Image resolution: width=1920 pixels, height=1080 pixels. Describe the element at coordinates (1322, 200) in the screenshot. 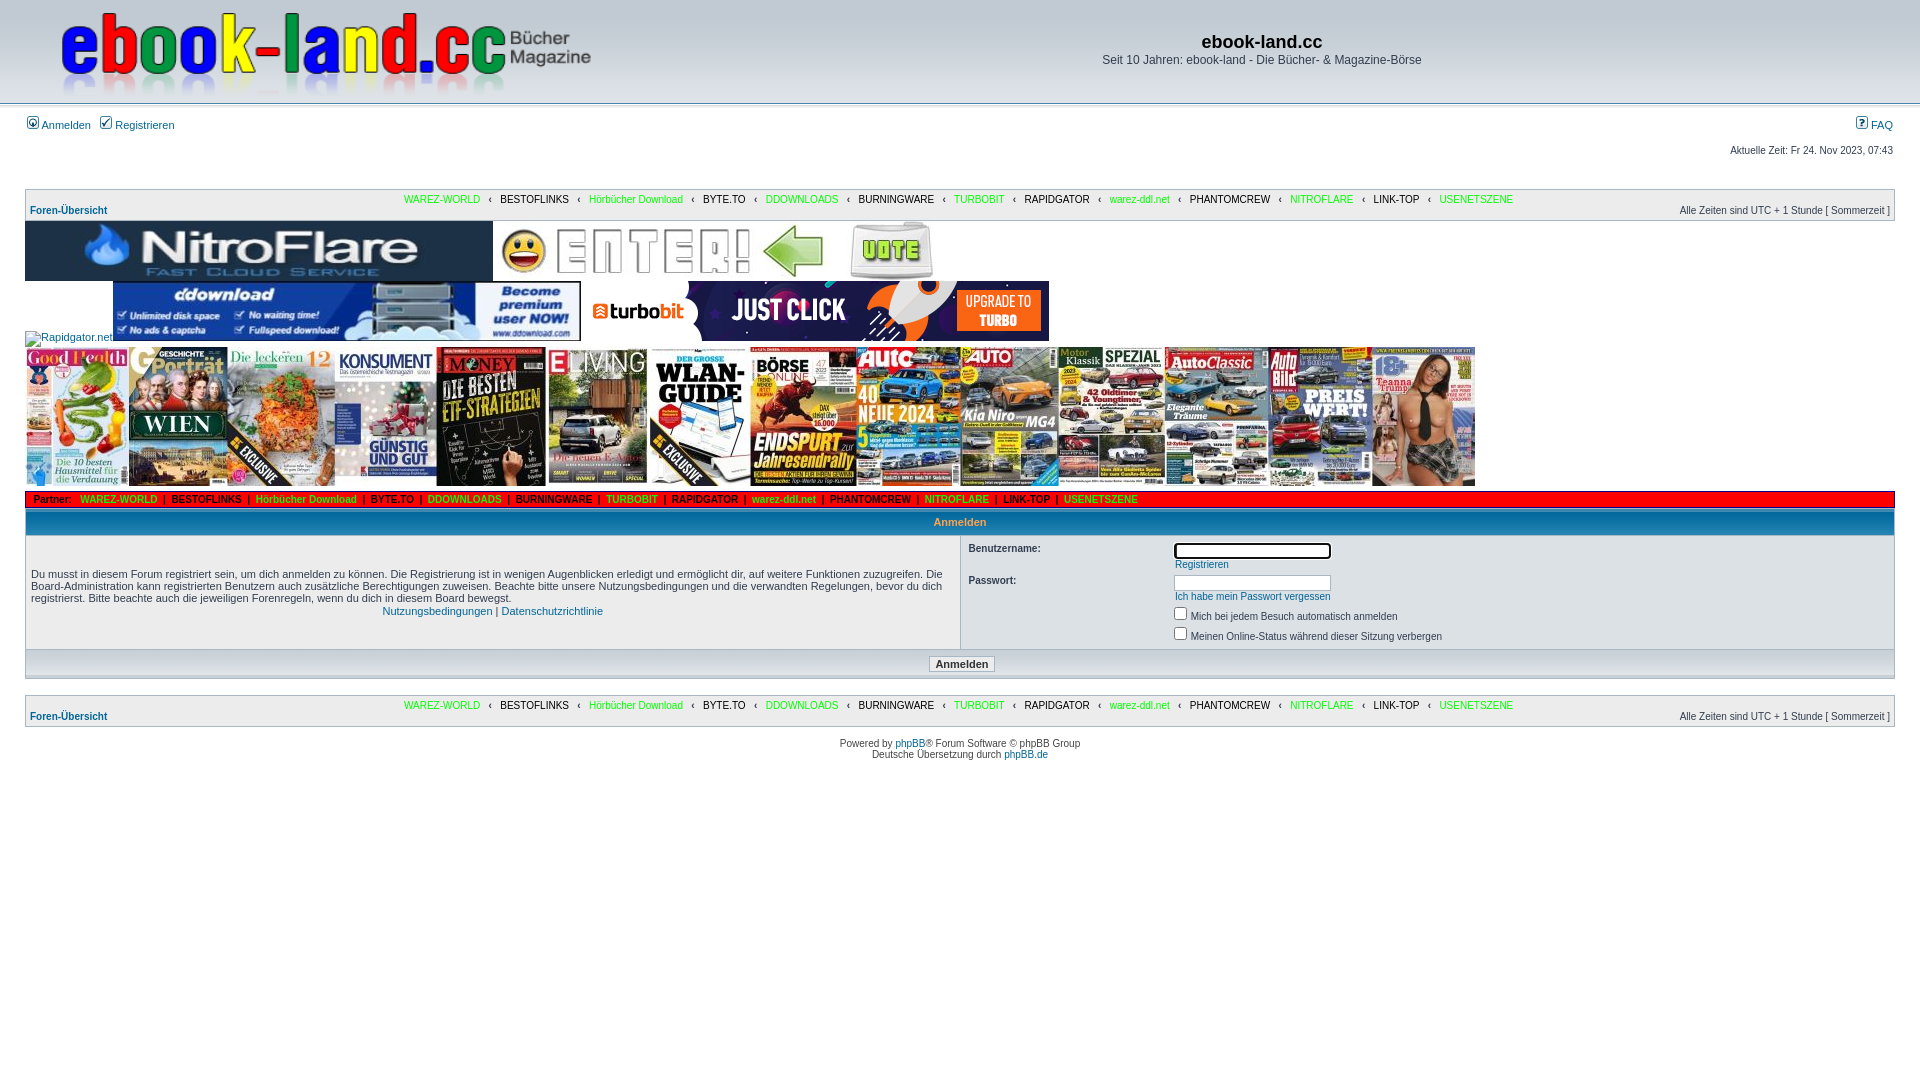

I see `NITROFLARE` at that location.